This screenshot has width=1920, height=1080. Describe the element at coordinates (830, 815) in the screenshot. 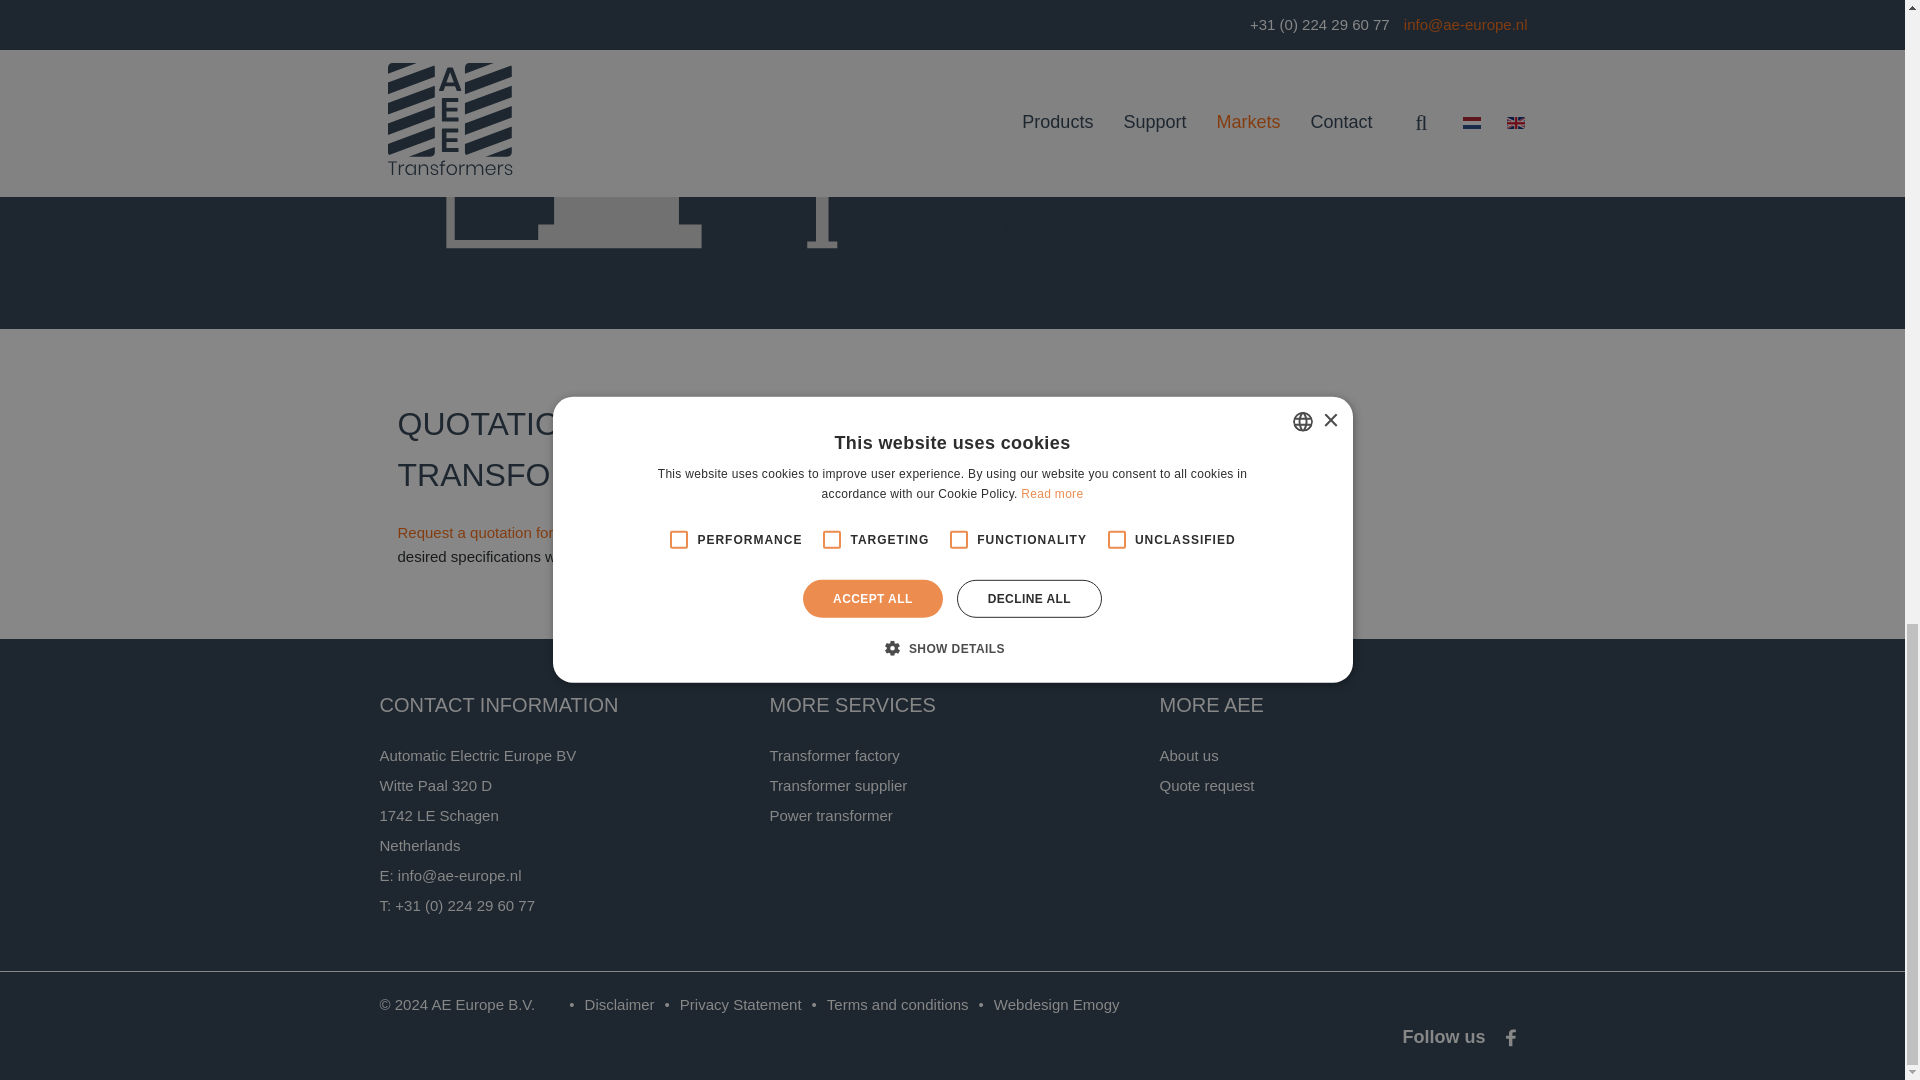

I see `Power transformer` at that location.